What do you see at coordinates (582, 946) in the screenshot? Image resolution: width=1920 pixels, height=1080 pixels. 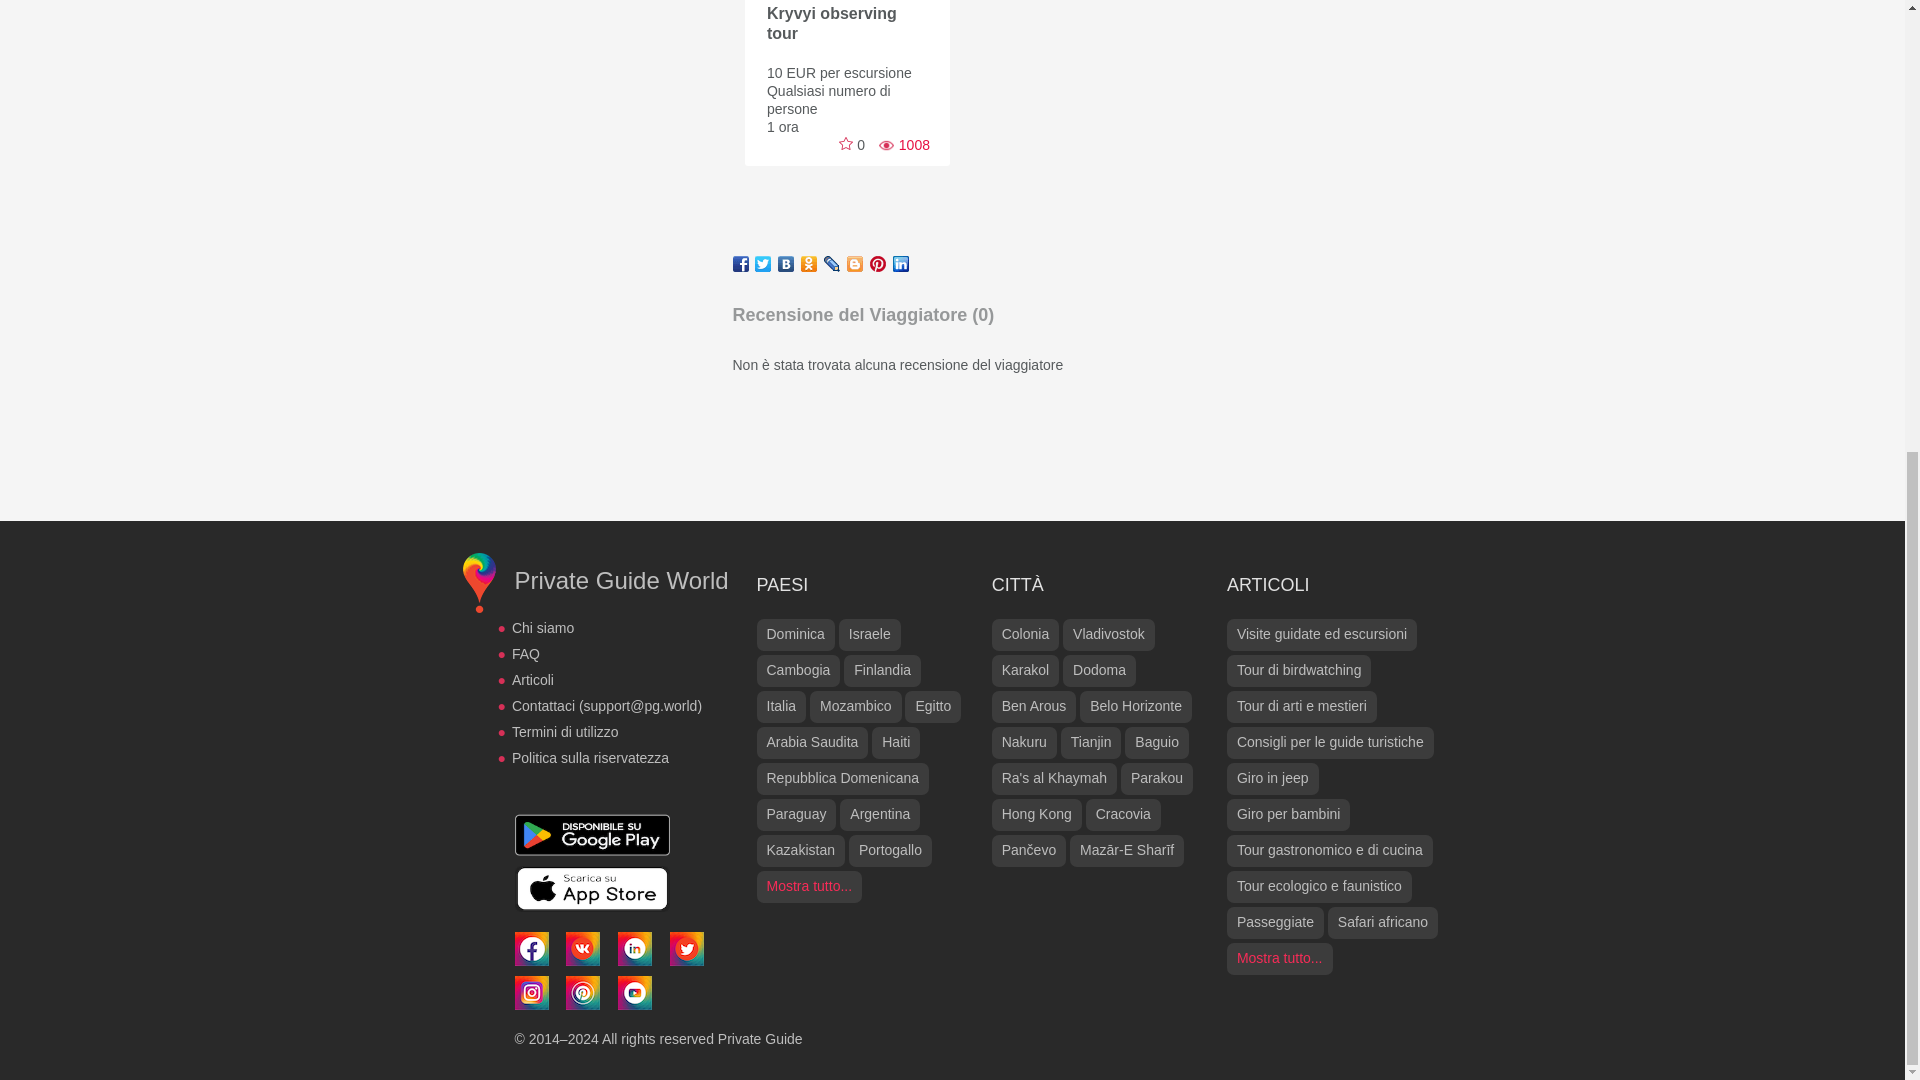 I see `Vkontakte` at bounding box center [582, 946].